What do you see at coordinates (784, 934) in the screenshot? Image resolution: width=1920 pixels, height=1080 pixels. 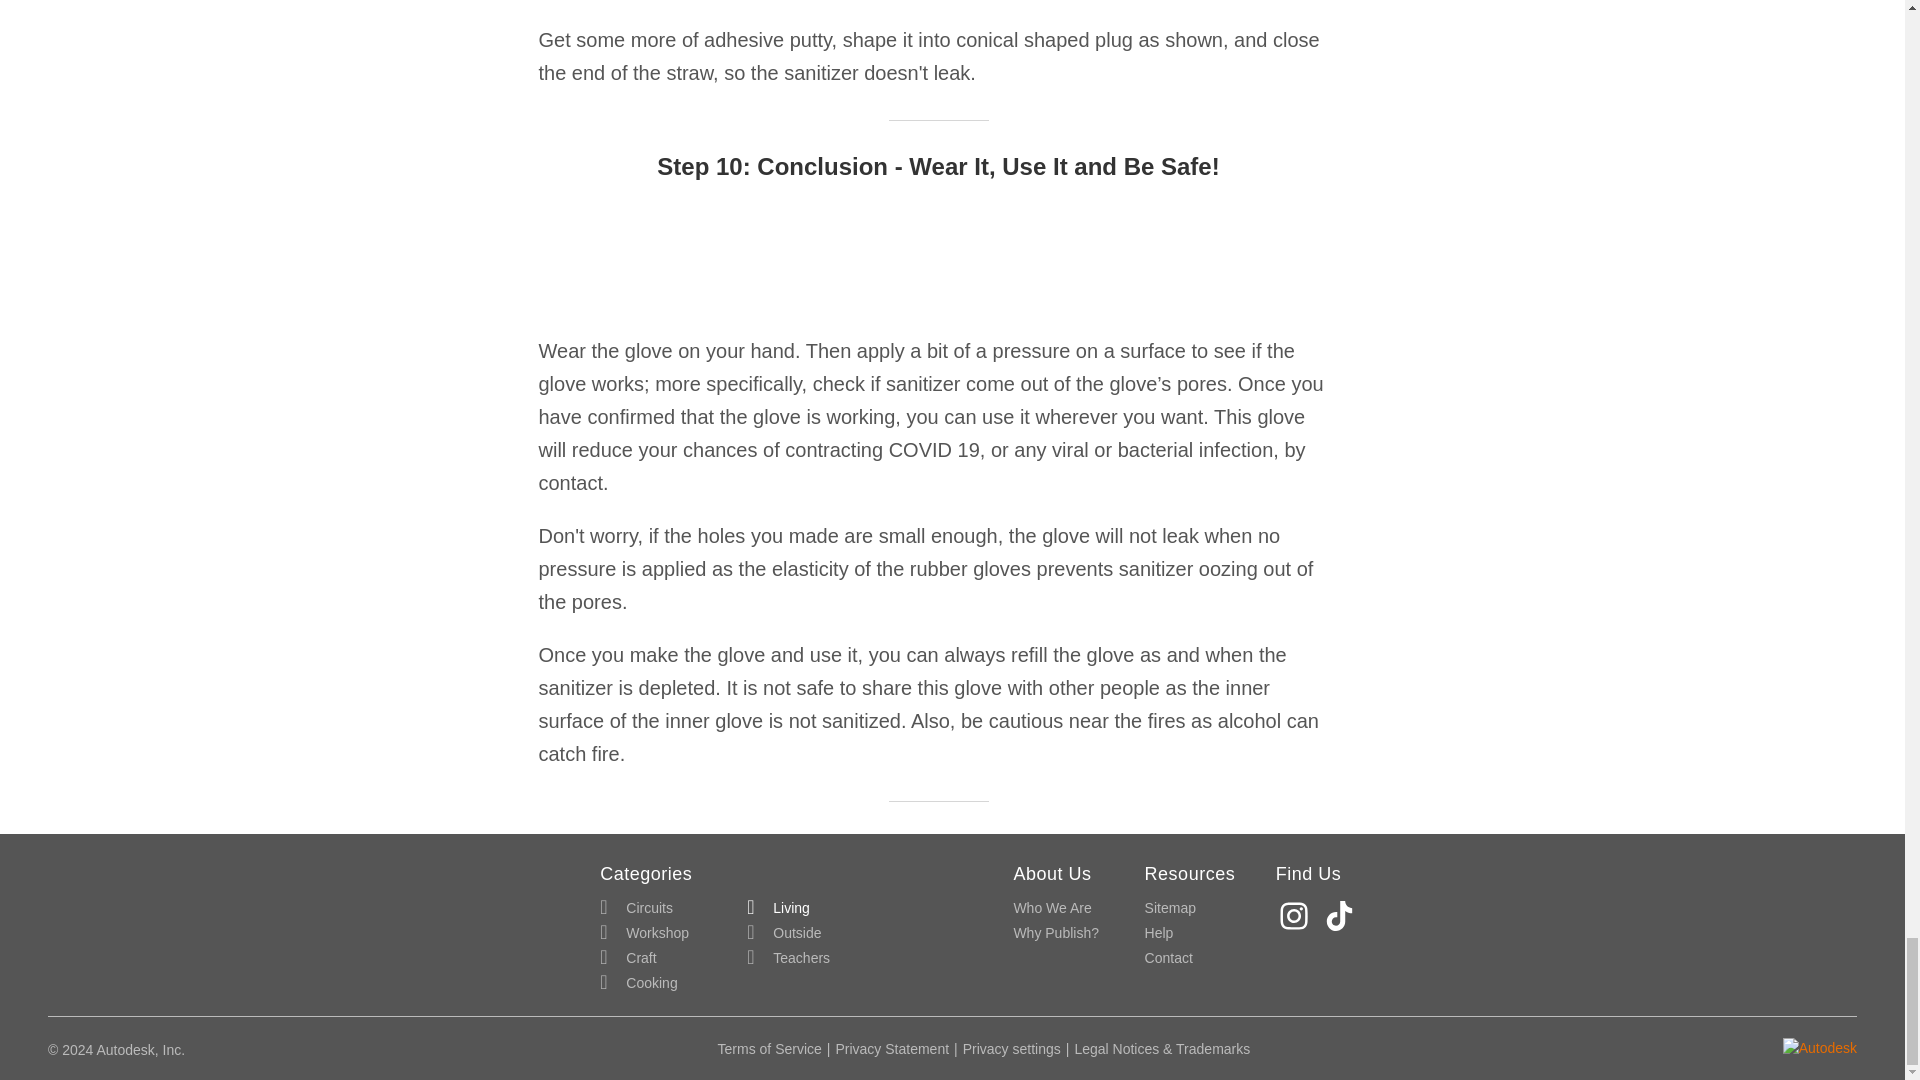 I see `Outside` at bounding box center [784, 934].